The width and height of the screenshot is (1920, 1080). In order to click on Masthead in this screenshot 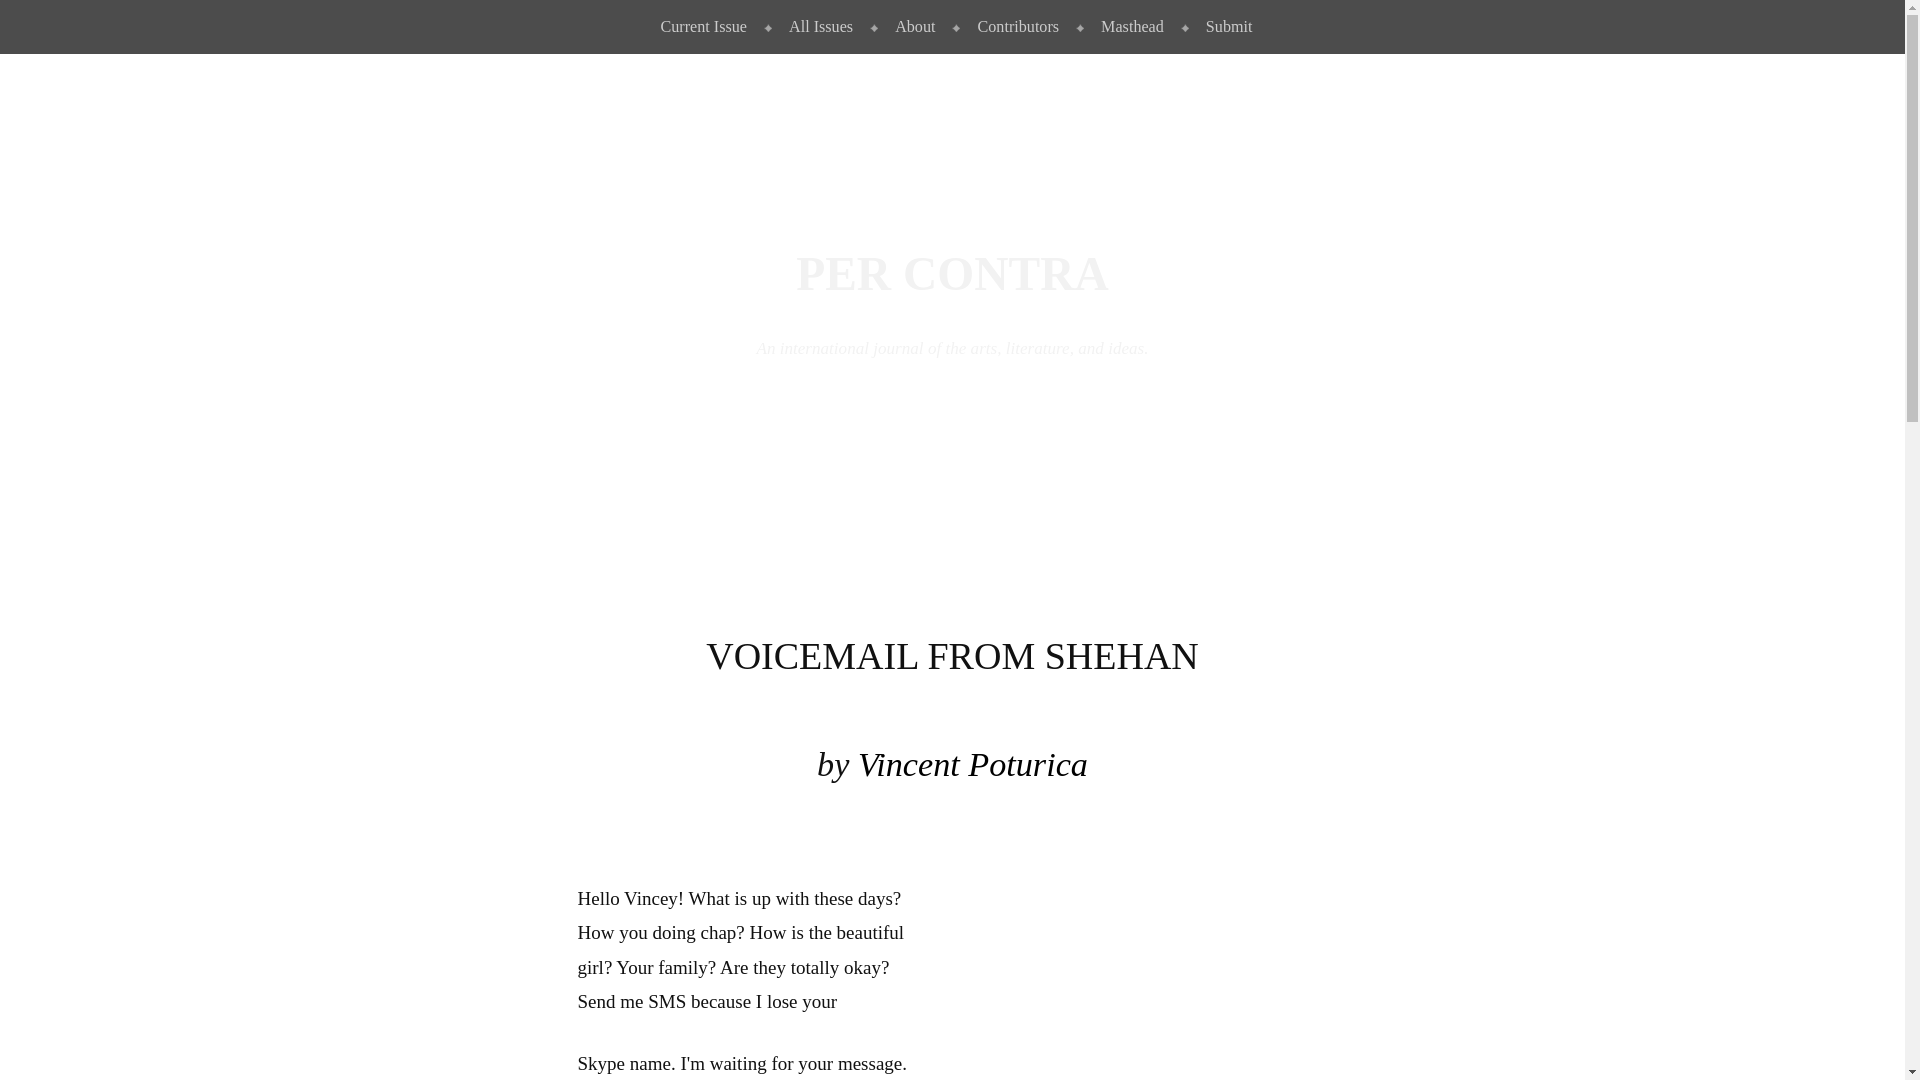, I will do `click(1128, 27)`.